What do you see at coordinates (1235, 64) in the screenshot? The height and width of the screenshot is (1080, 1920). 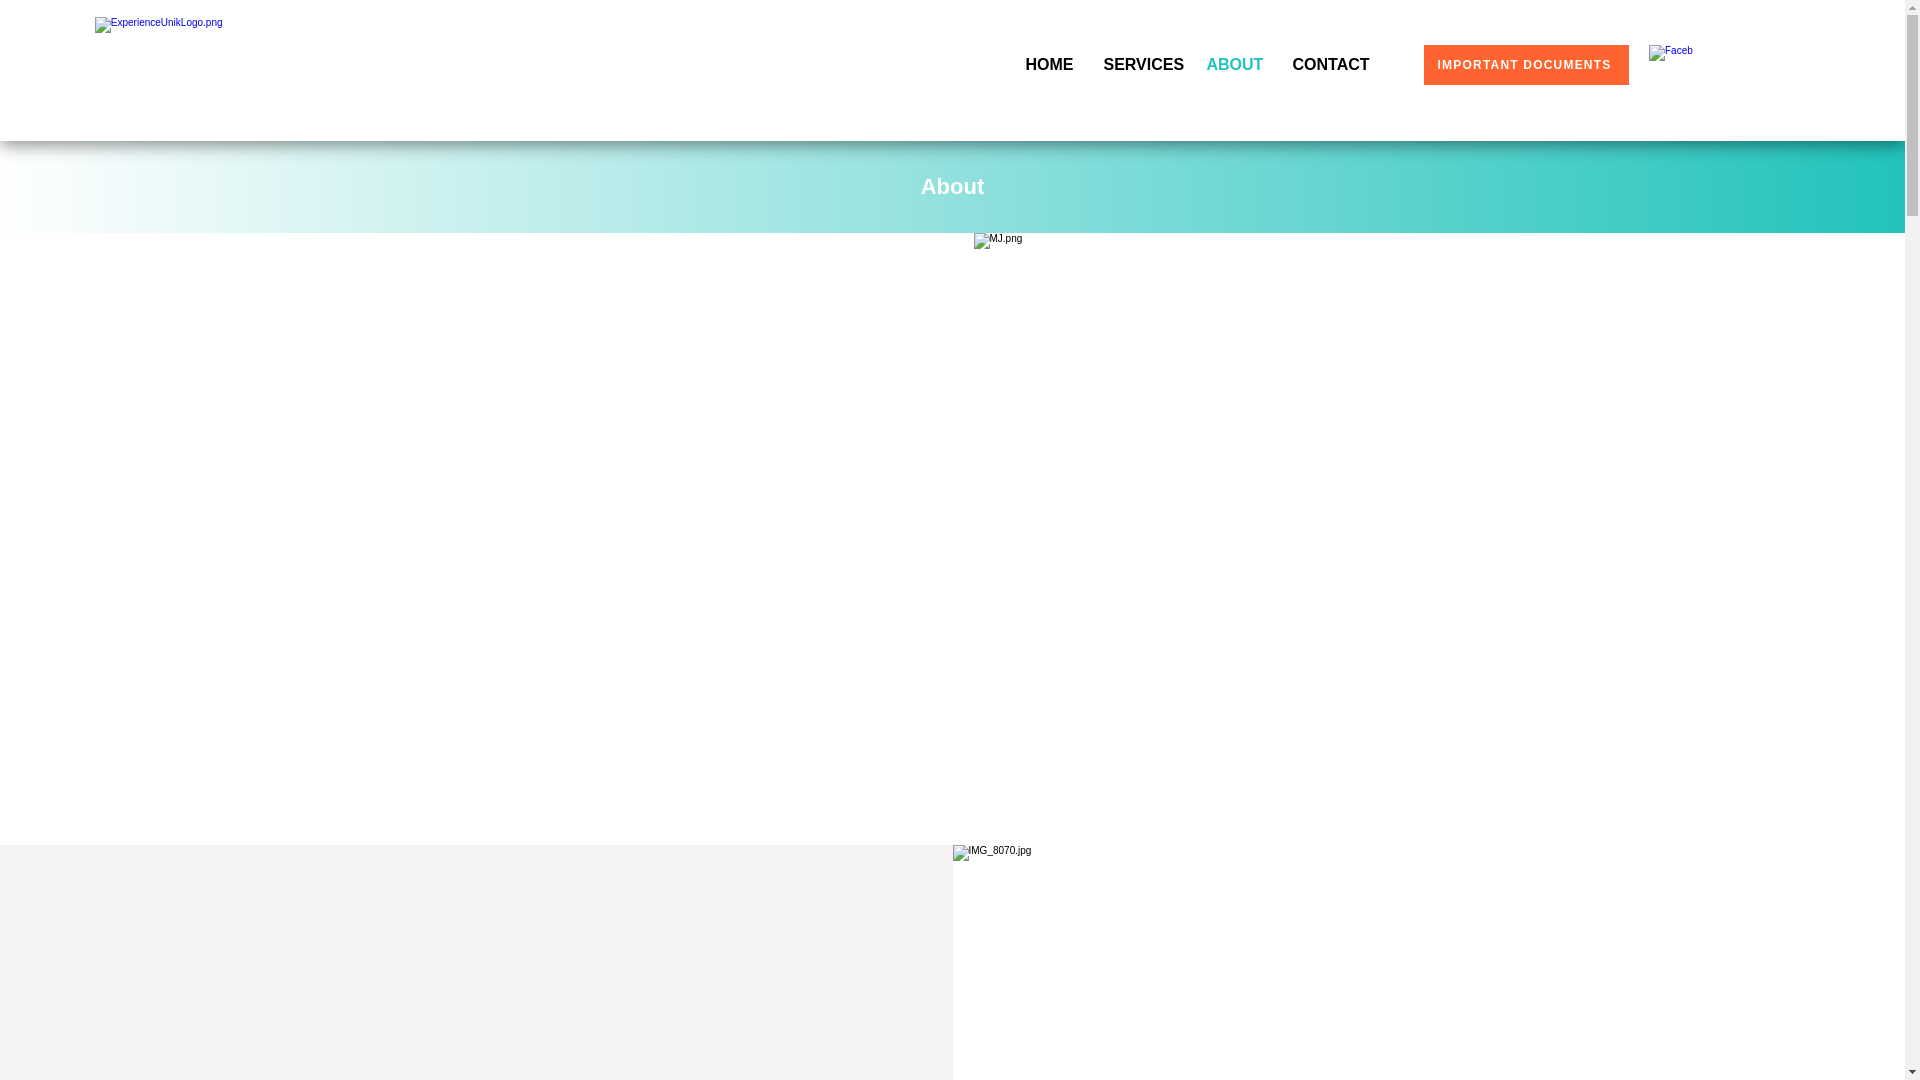 I see `ABOUT` at bounding box center [1235, 64].